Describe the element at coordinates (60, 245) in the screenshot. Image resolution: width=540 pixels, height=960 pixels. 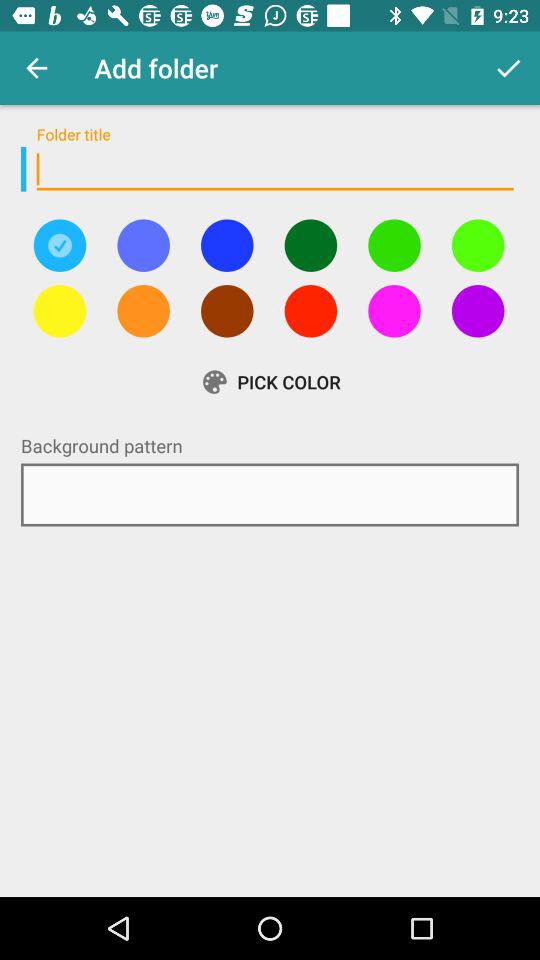
I see `this is selected button showing` at that location.